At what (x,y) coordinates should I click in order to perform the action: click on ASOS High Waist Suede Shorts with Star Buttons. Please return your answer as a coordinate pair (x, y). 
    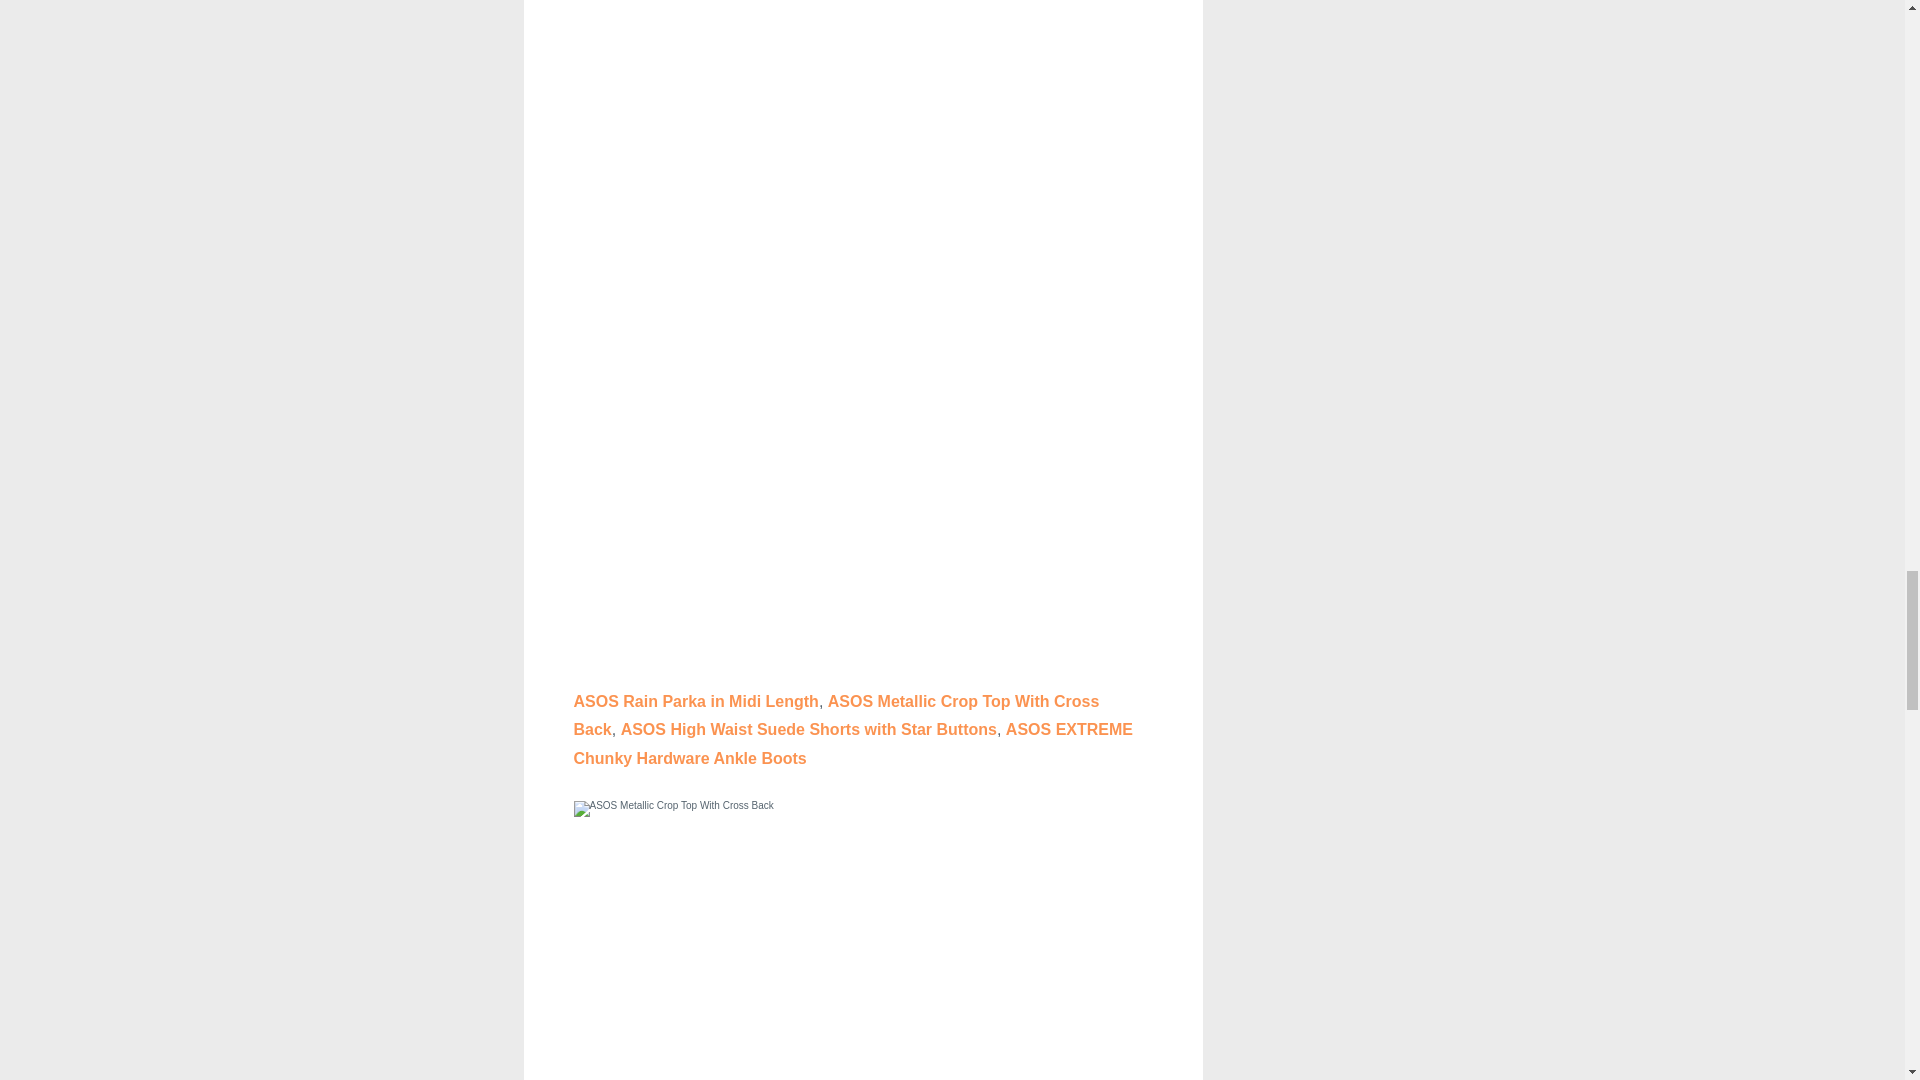
    Looking at the image, I should click on (808, 729).